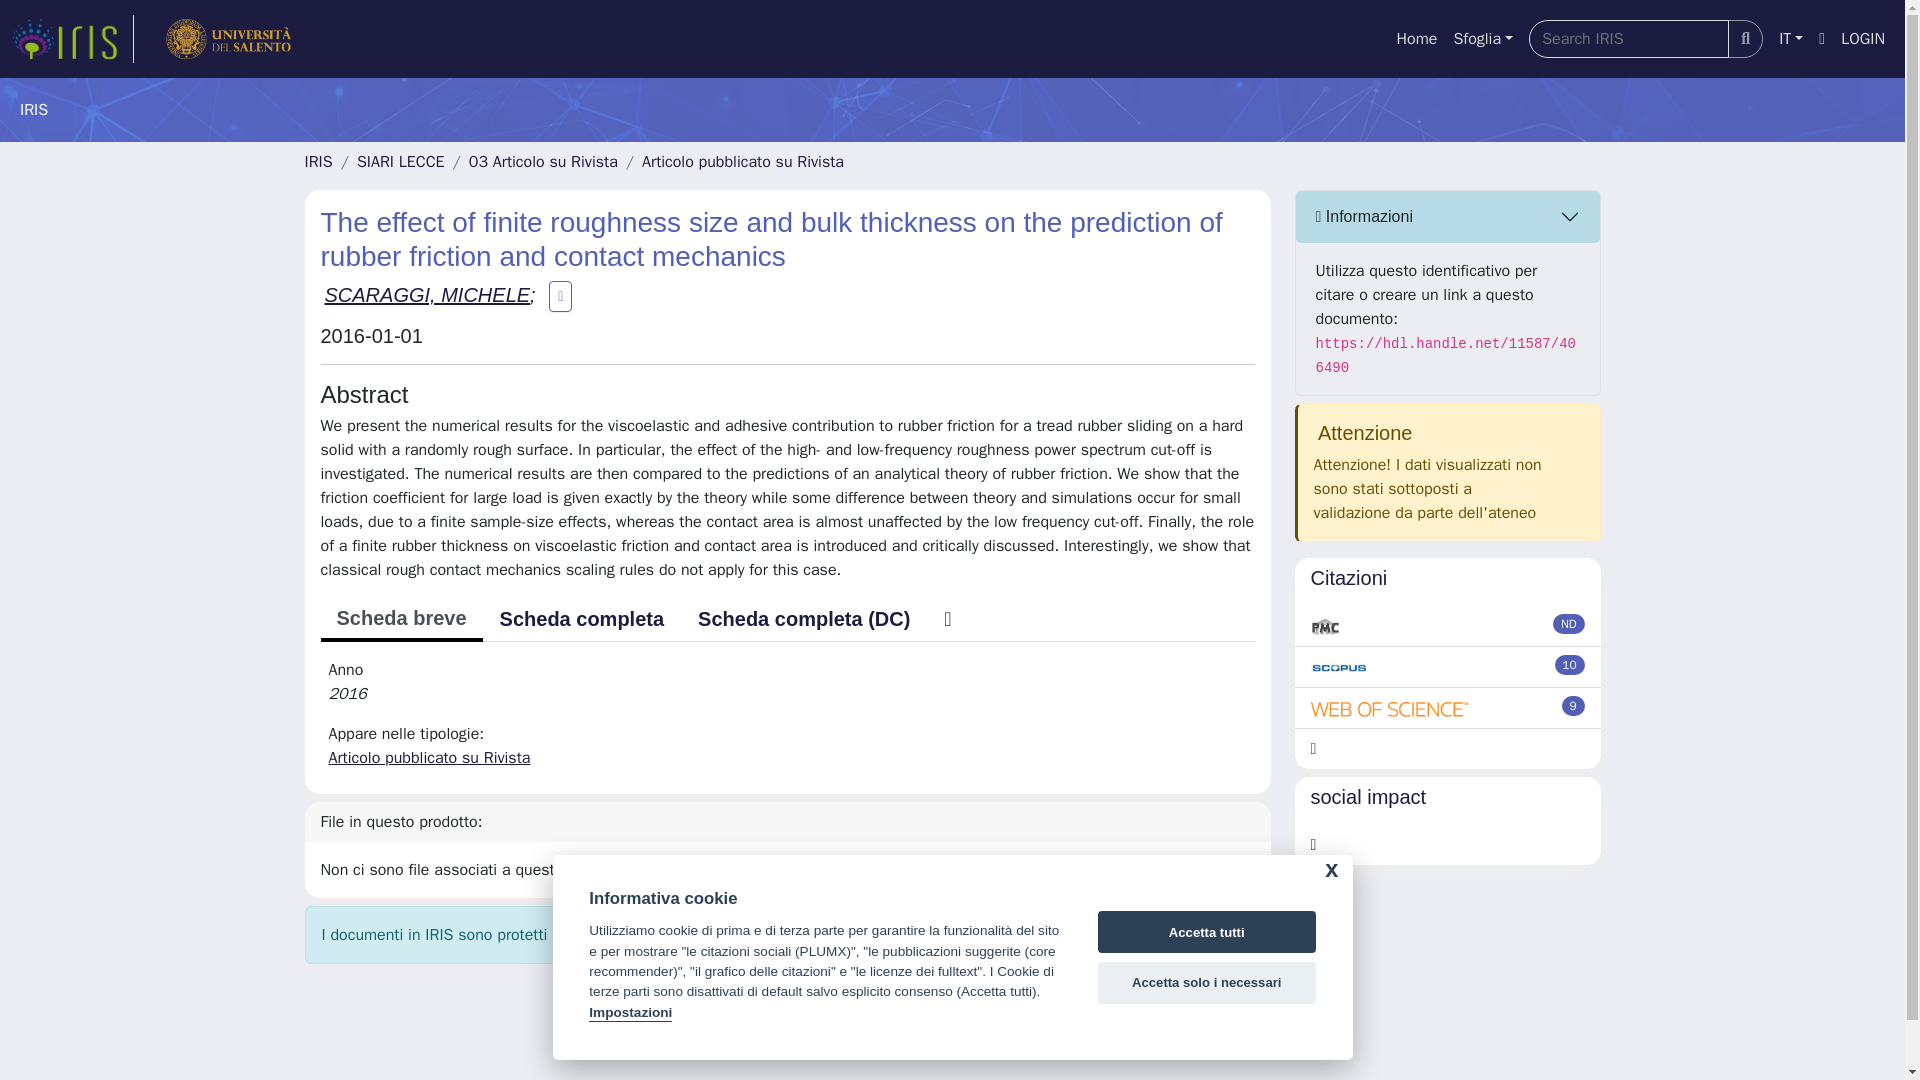 The width and height of the screenshot is (1920, 1080). I want to click on Scheda completa, so click(582, 619).